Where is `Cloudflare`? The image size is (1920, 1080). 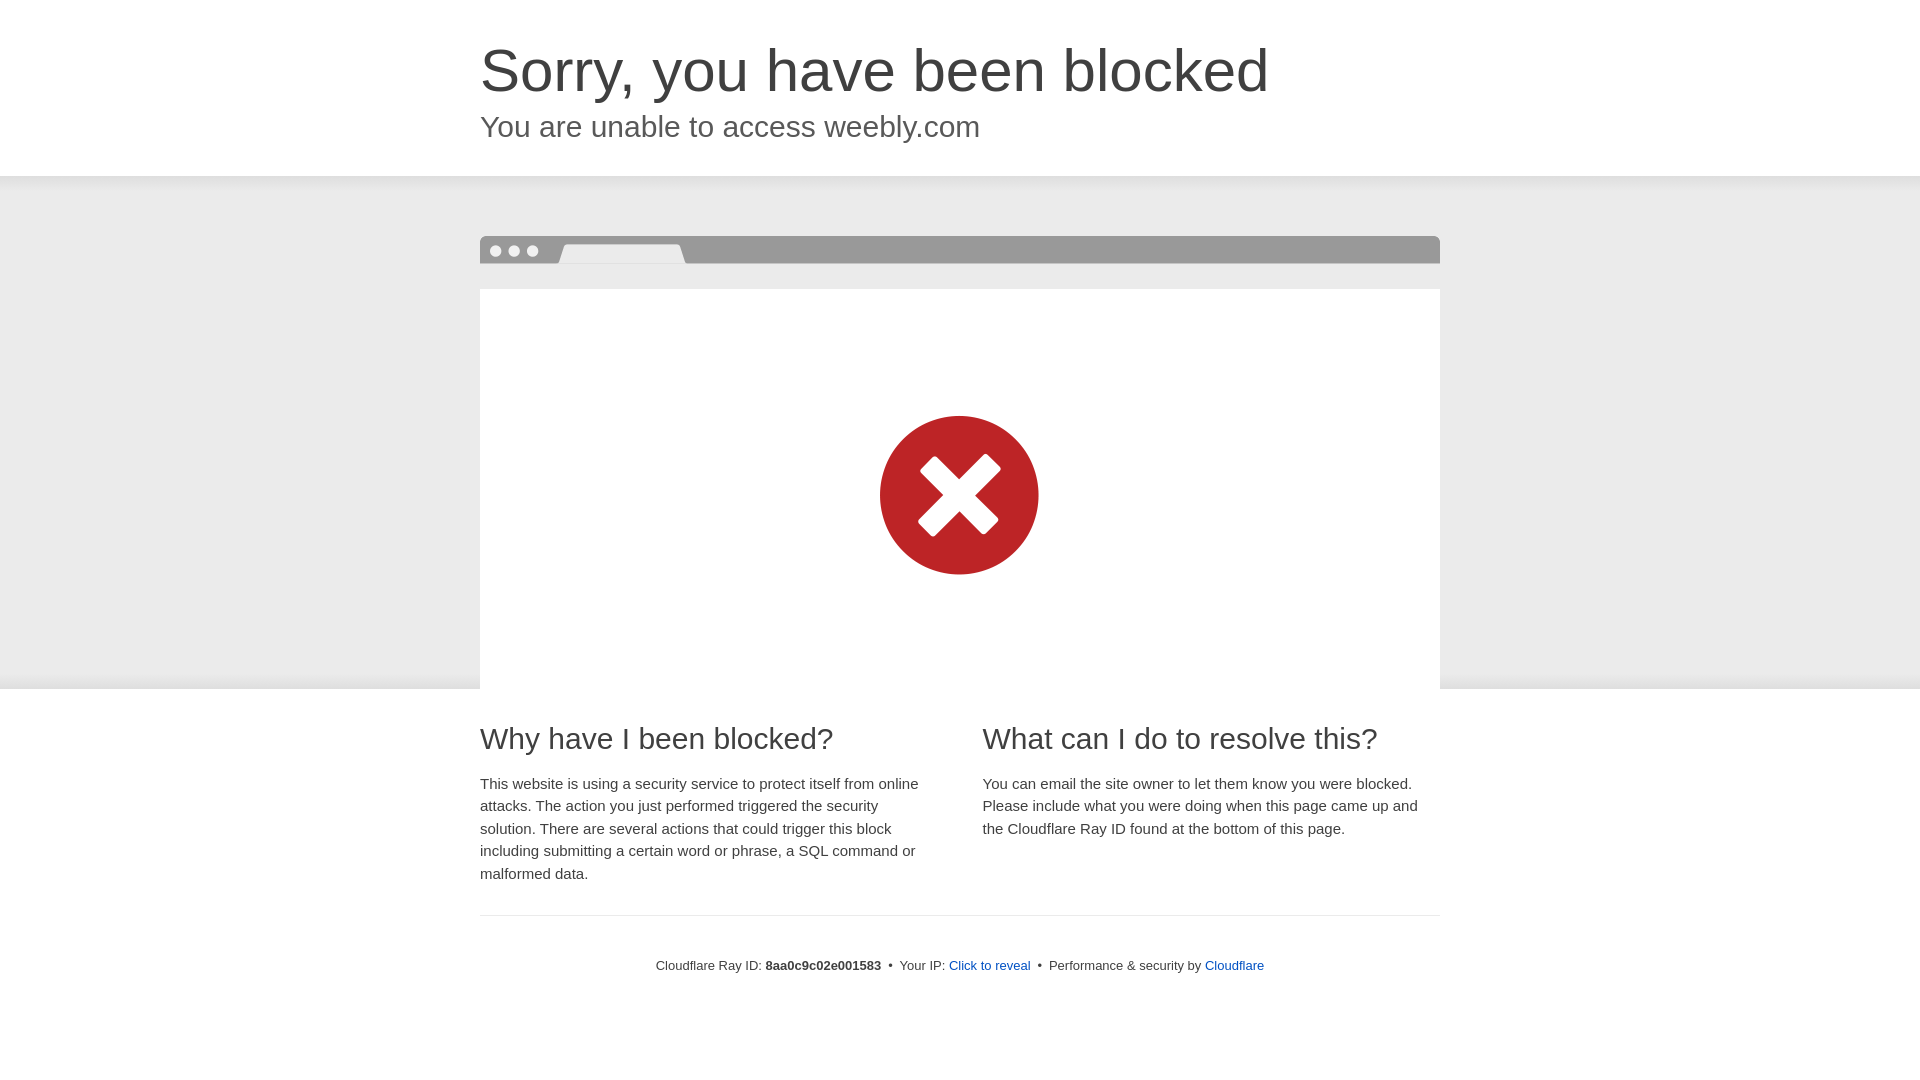 Cloudflare is located at coordinates (1234, 965).